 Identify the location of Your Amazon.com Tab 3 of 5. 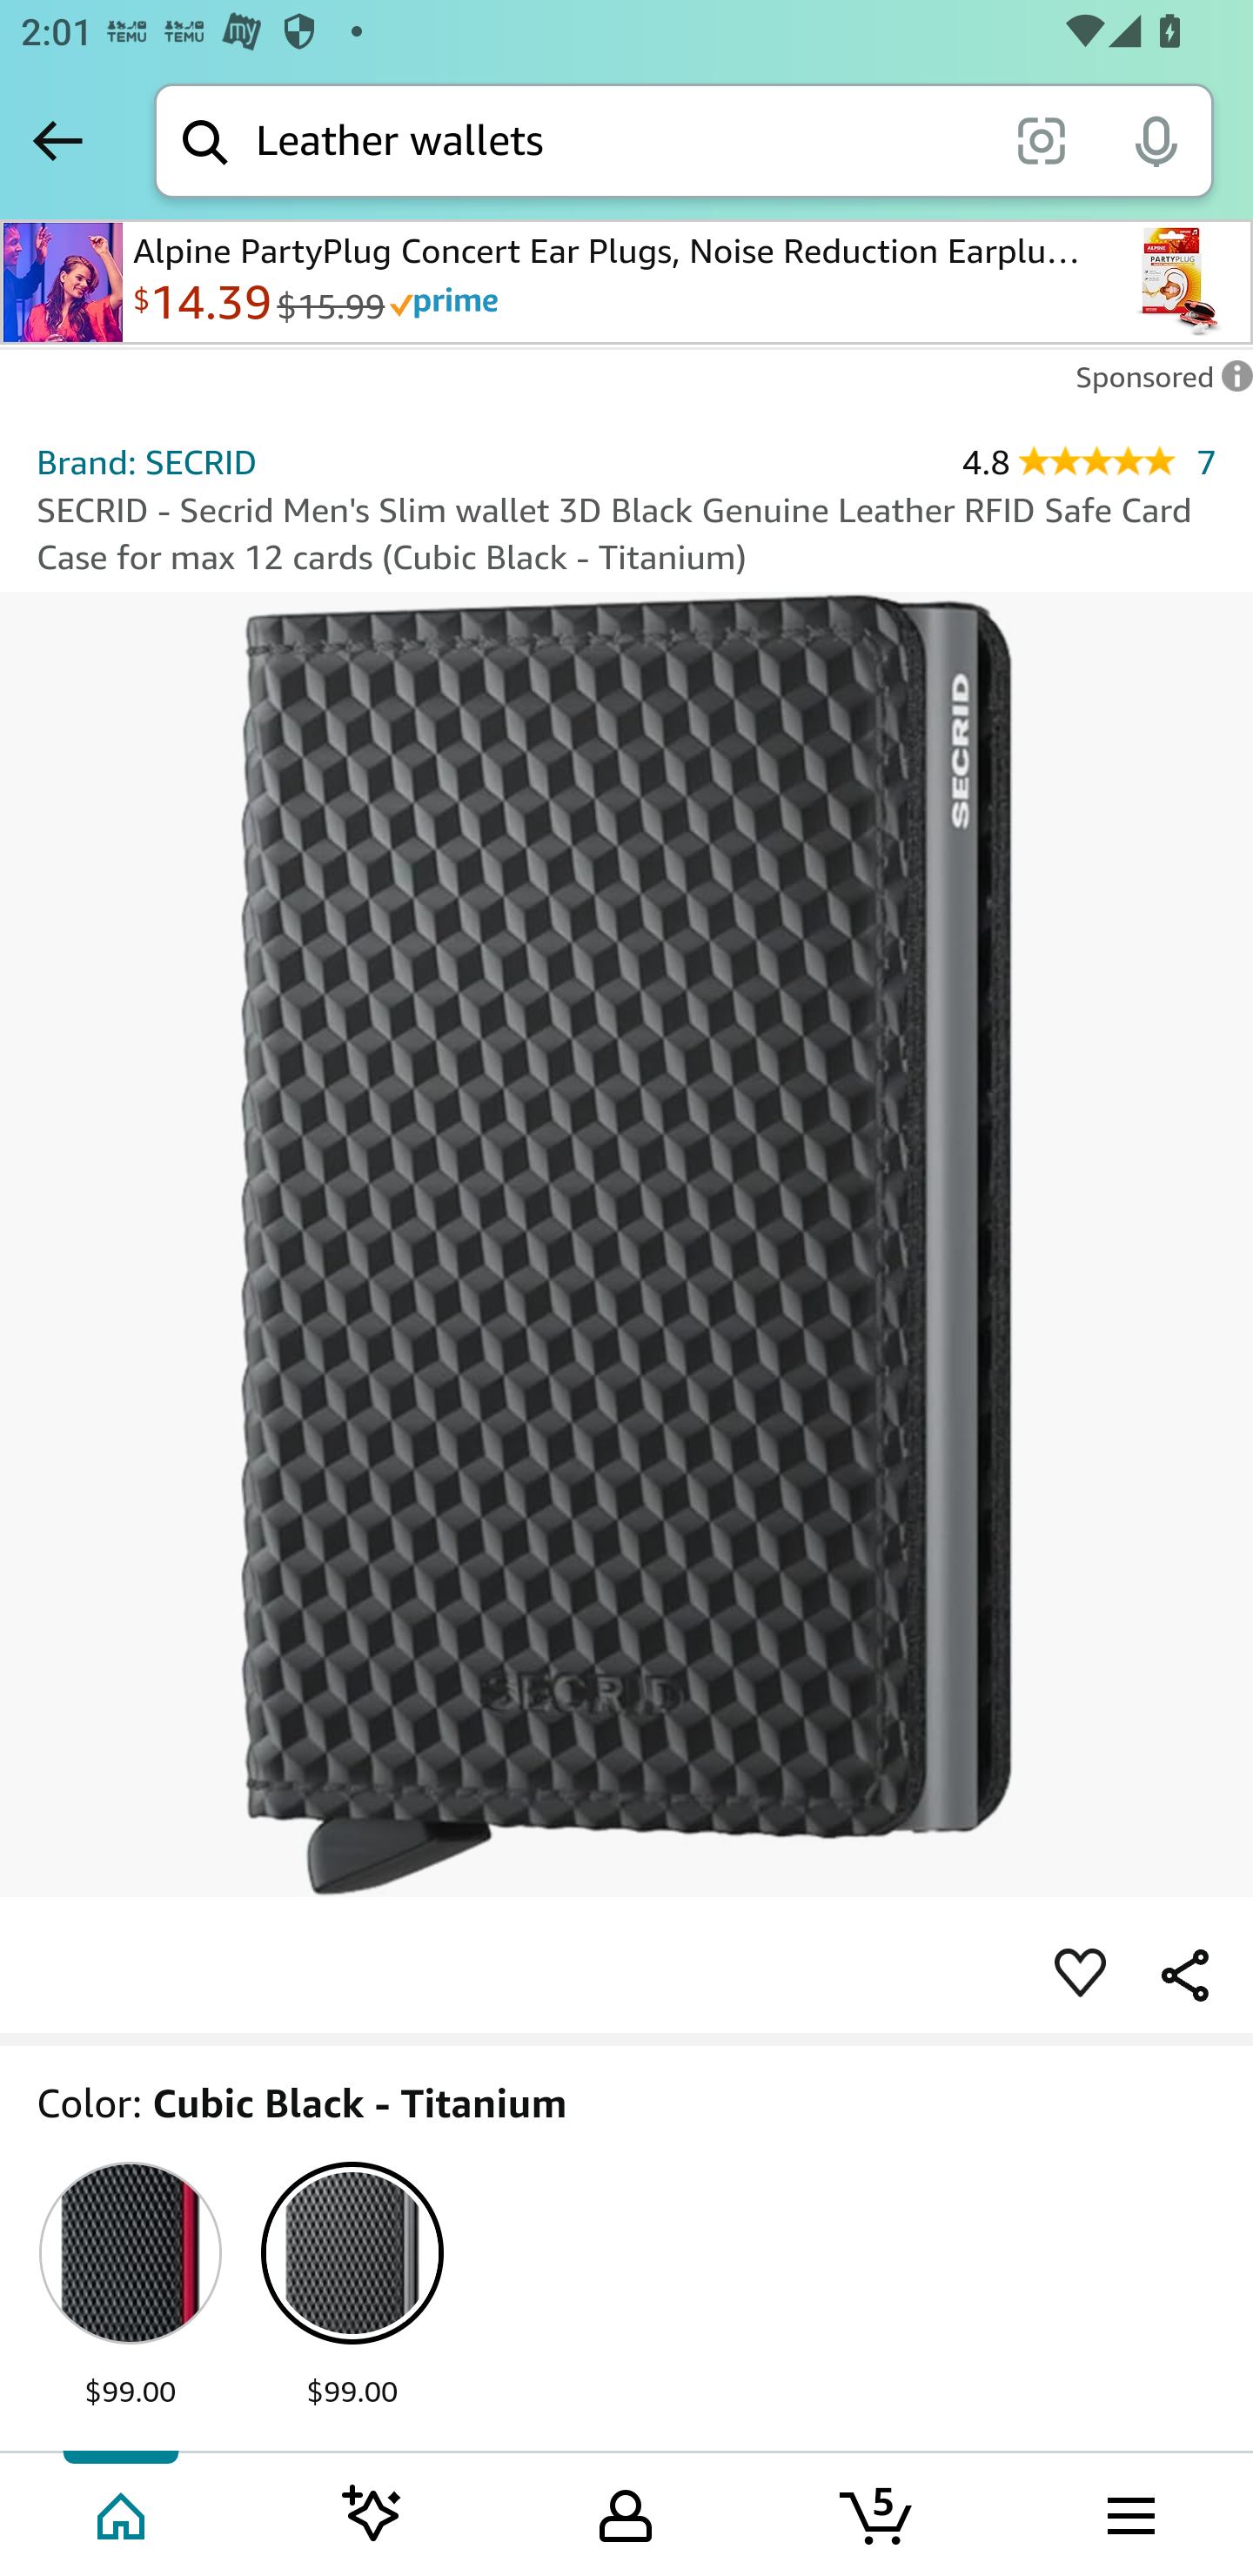
(626, 2512).